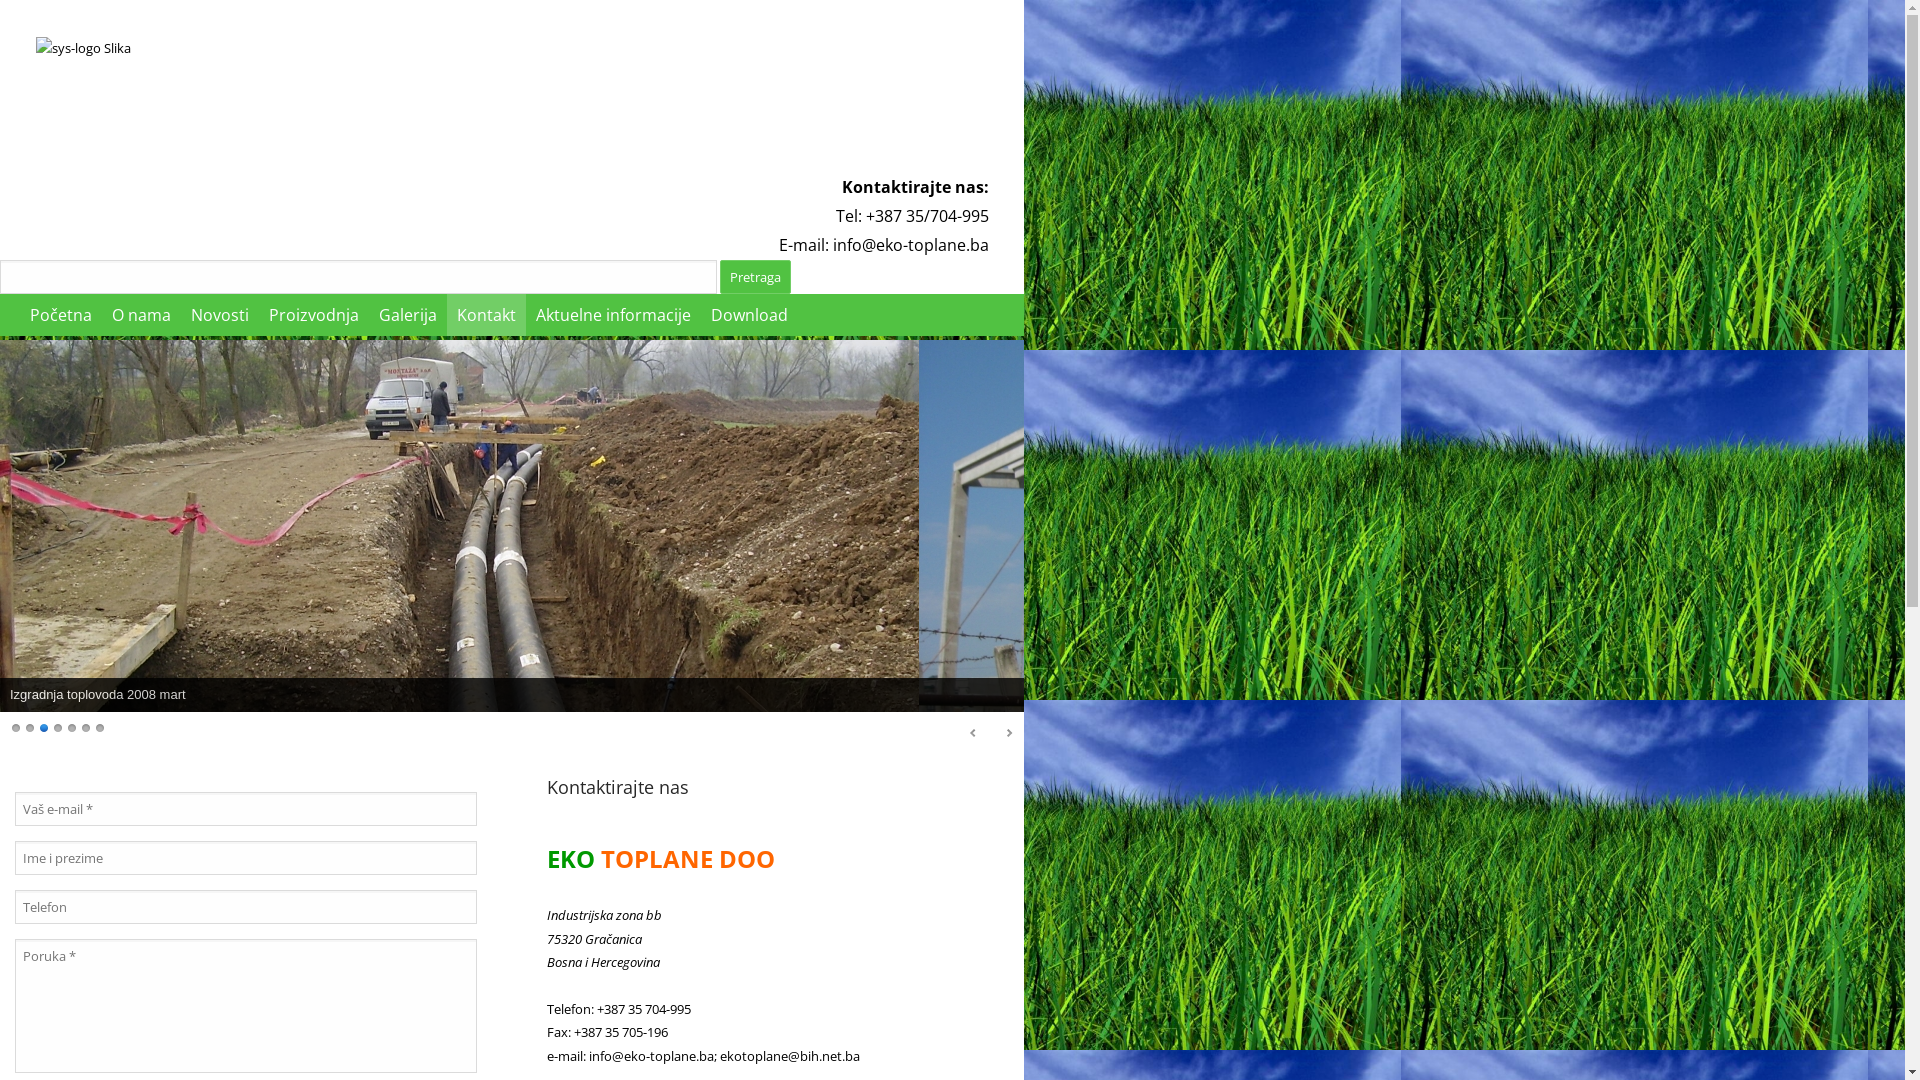 The width and height of the screenshot is (1920, 1080). I want to click on Aktuelne informacije, so click(614, 315).